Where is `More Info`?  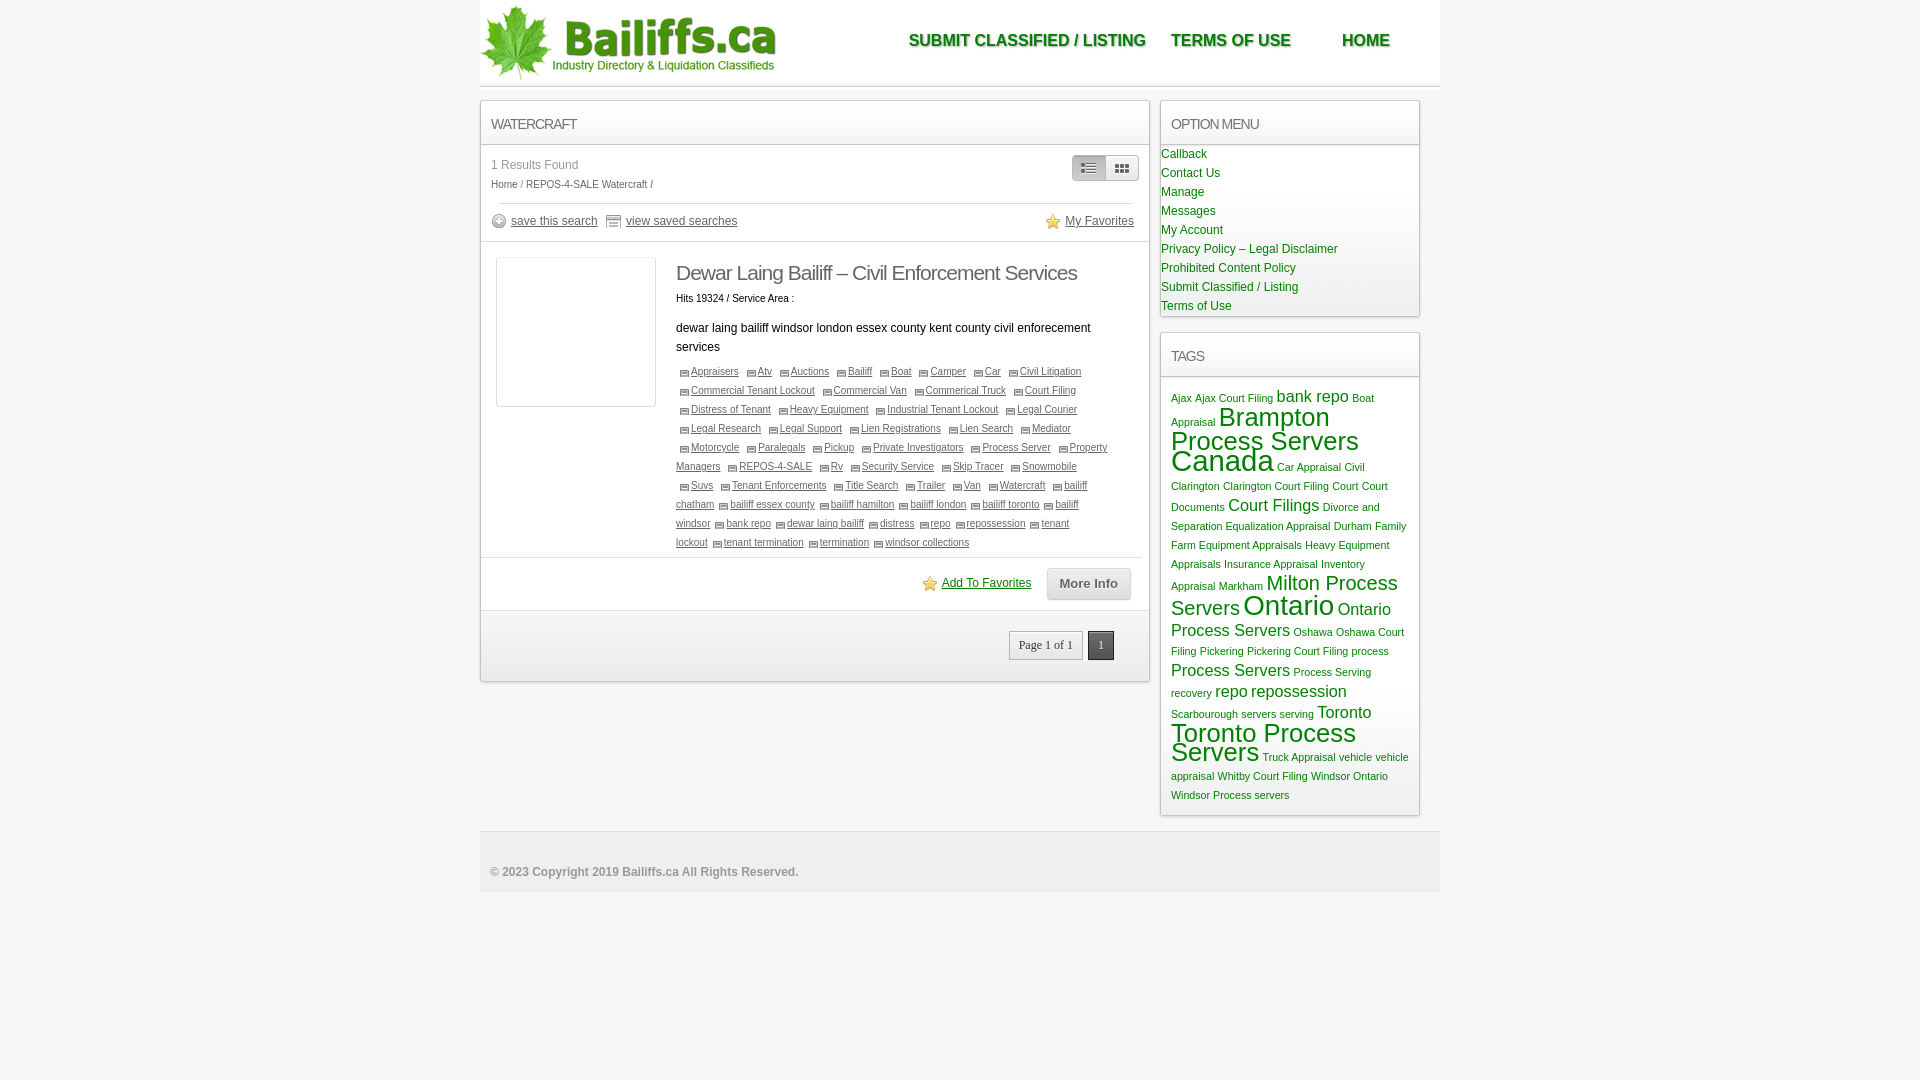 More Info is located at coordinates (1088, 584).